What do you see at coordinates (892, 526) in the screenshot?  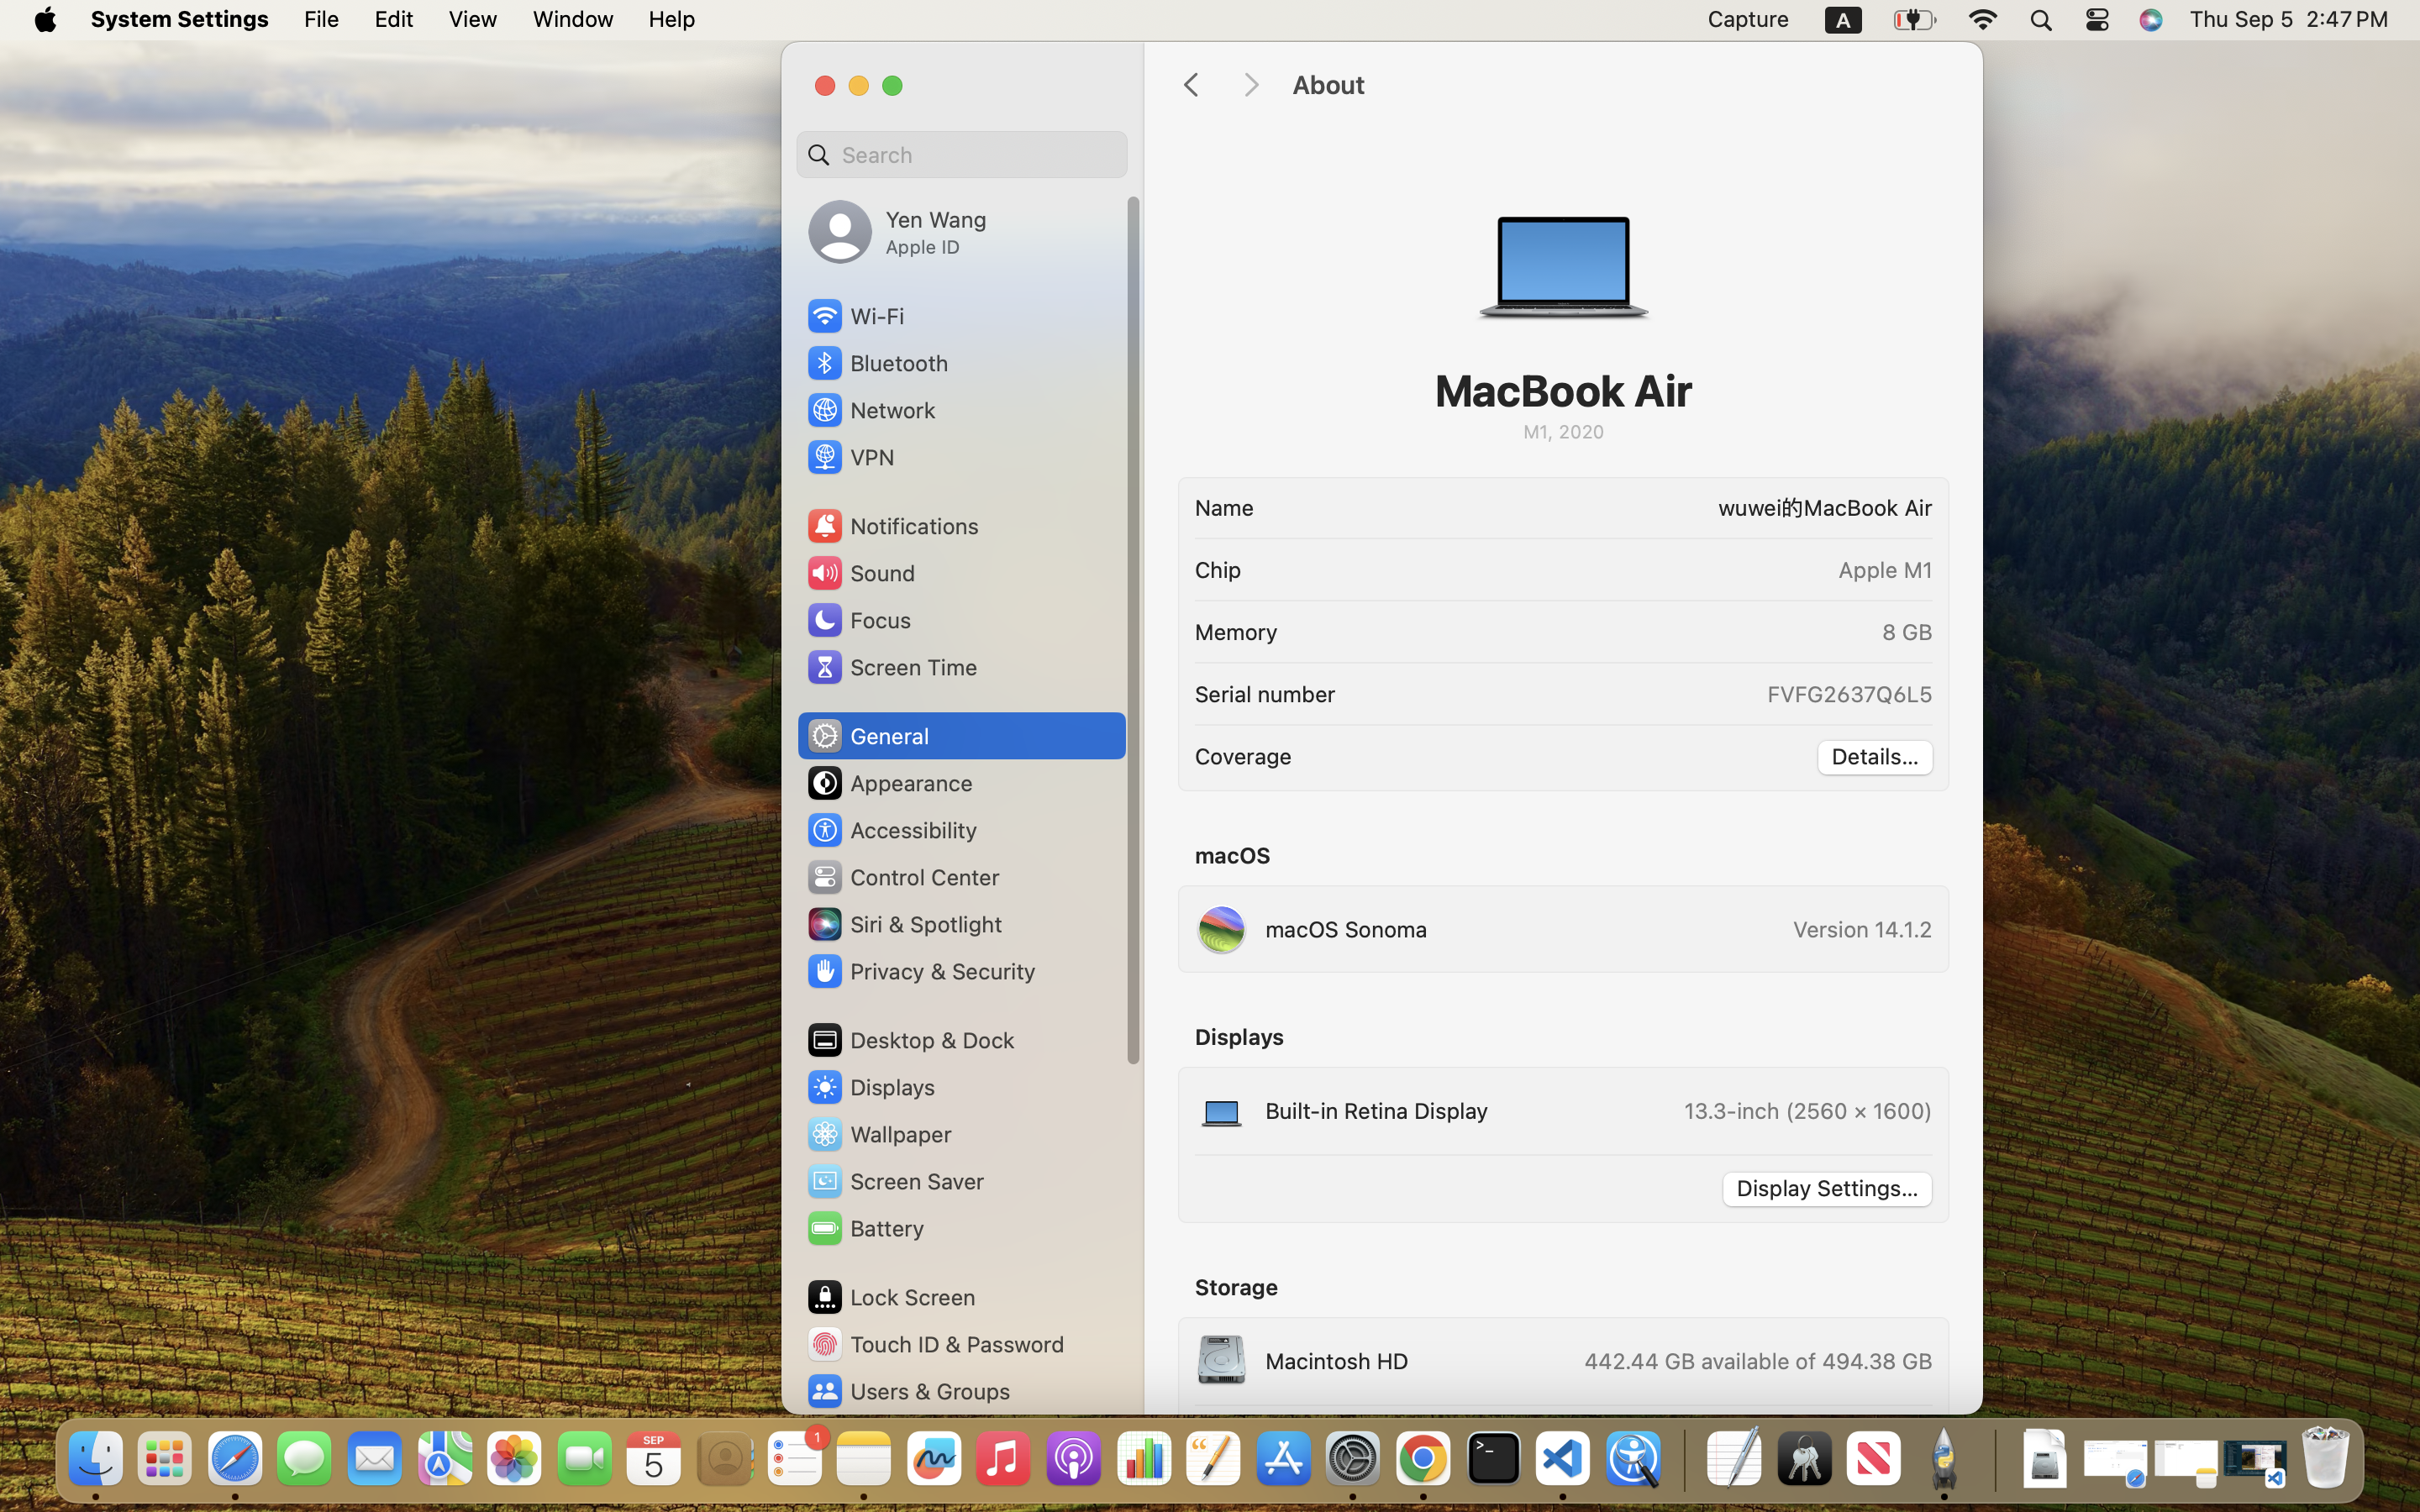 I see `Notifications` at bounding box center [892, 526].